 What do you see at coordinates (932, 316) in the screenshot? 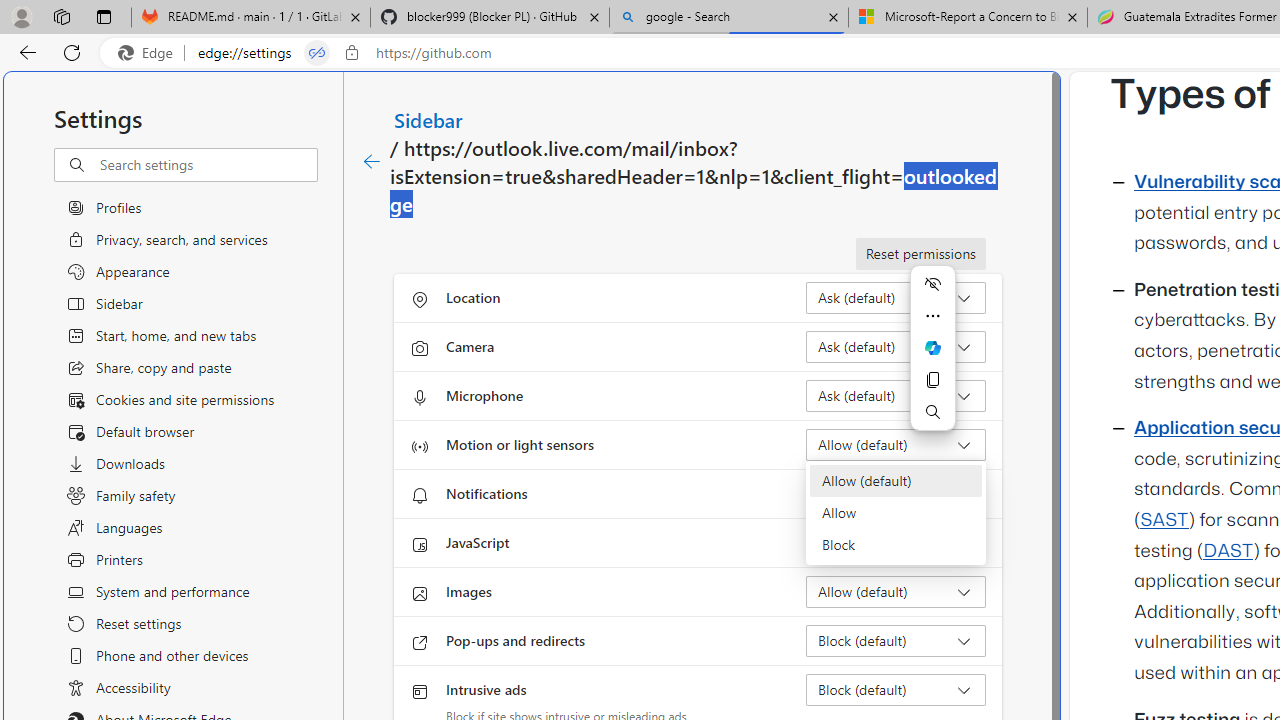
I see `More actions` at bounding box center [932, 316].